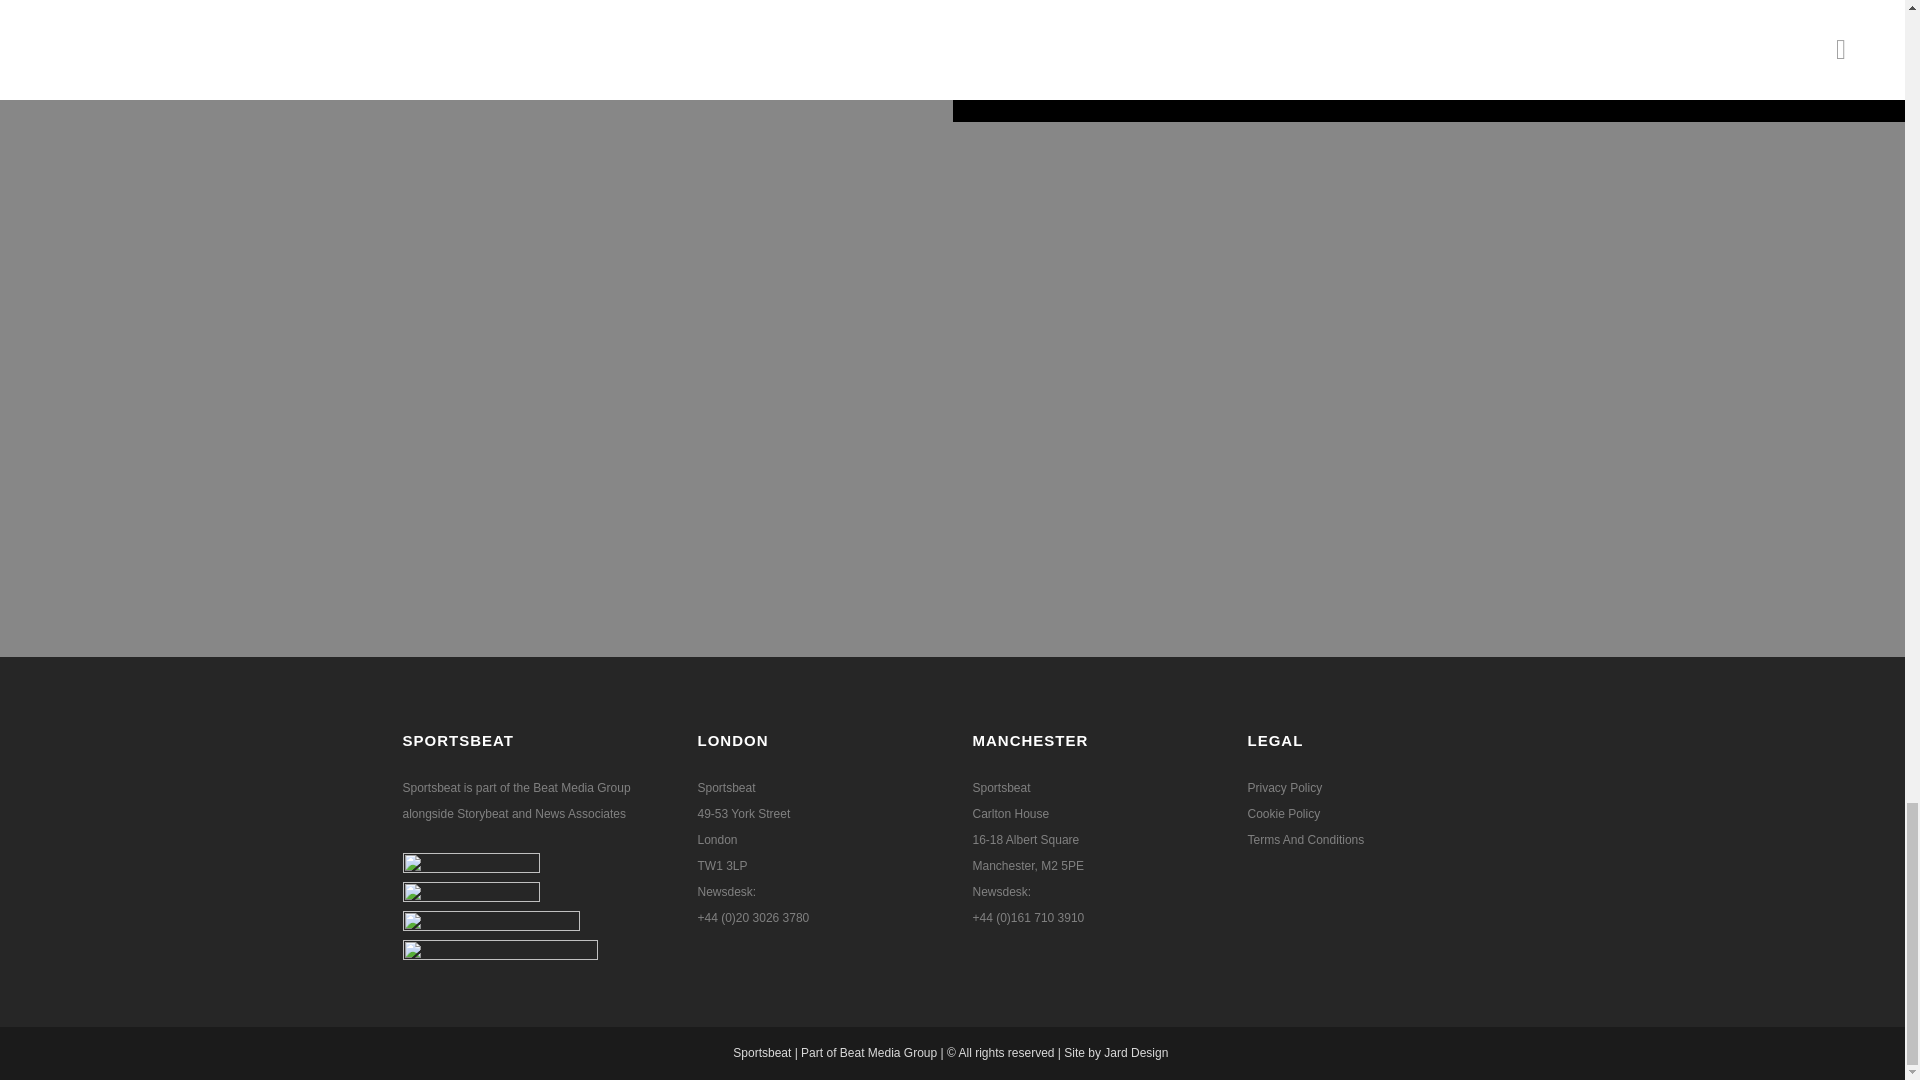 Image resolution: width=1920 pixels, height=1080 pixels. I want to click on Terms And Conditions, so click(1306, 839).